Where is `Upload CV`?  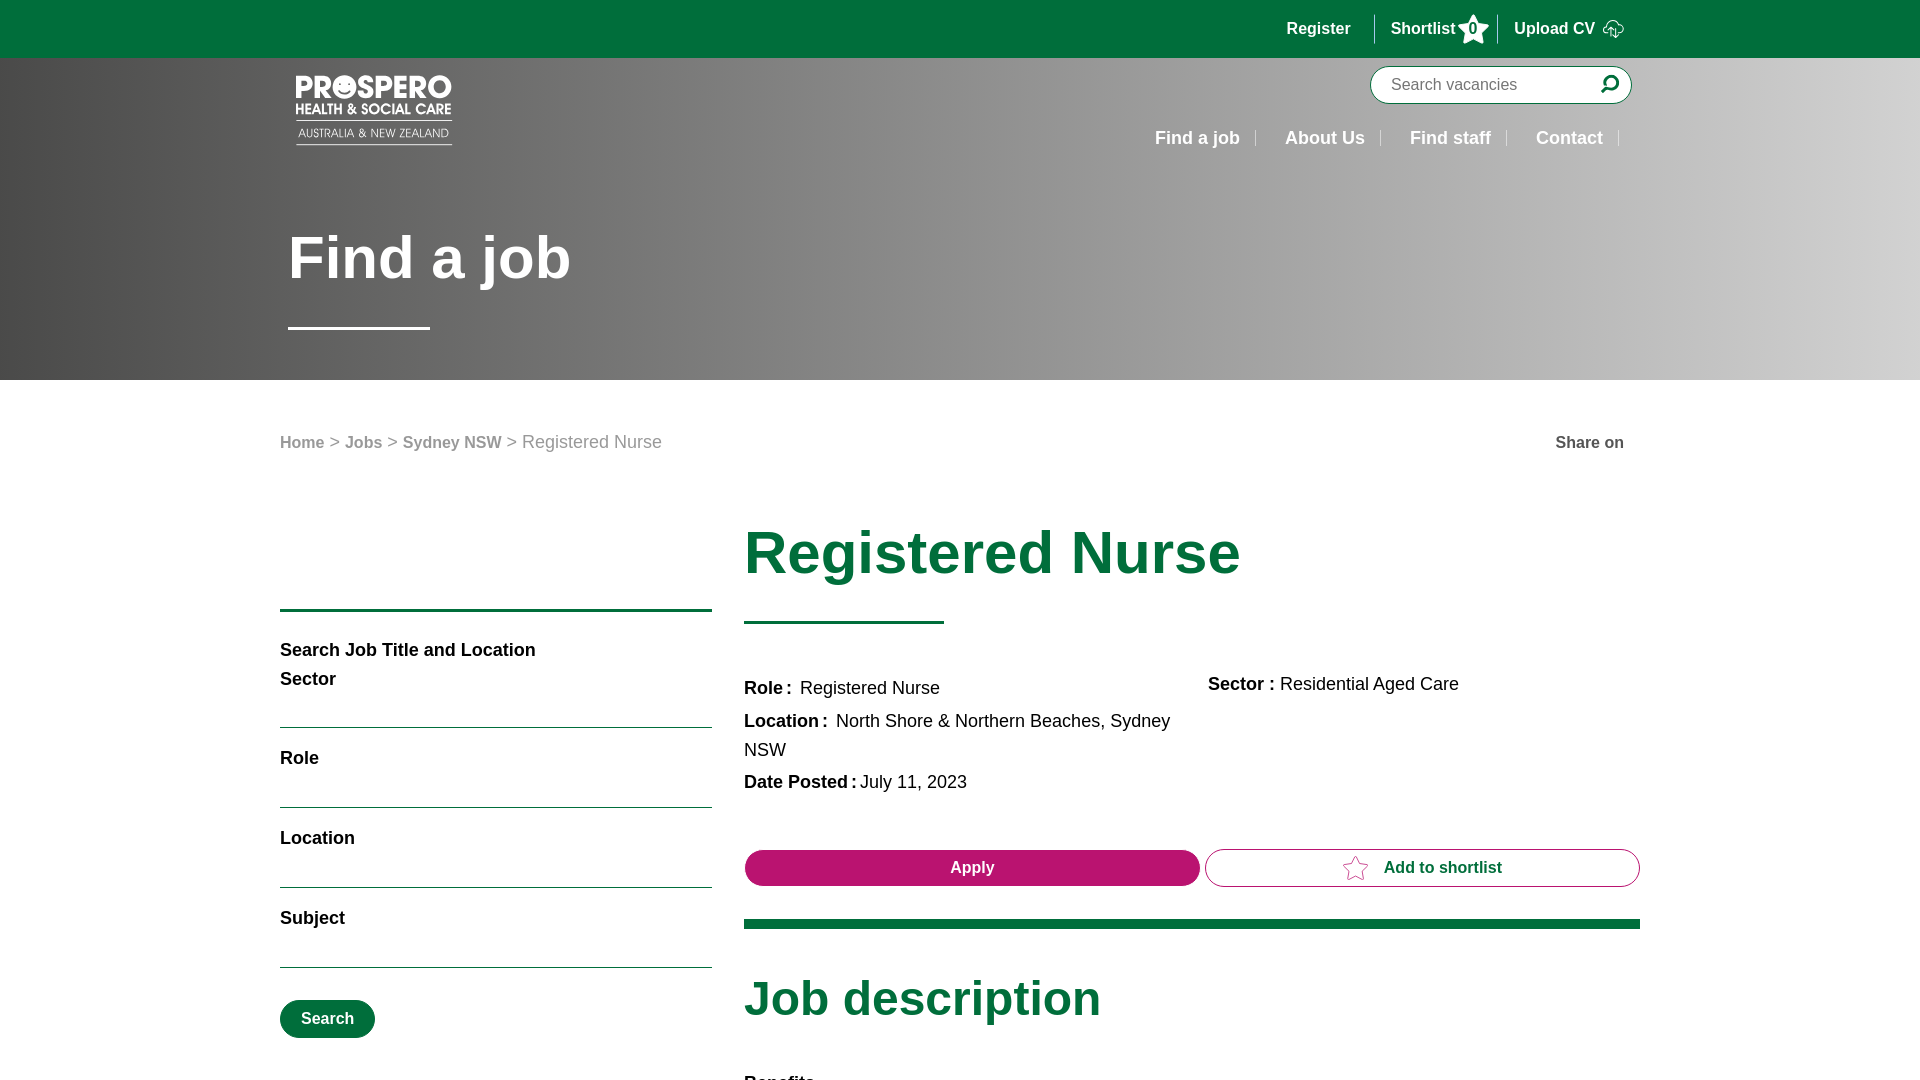
Upload CV is located at coordinates (1568, 29).